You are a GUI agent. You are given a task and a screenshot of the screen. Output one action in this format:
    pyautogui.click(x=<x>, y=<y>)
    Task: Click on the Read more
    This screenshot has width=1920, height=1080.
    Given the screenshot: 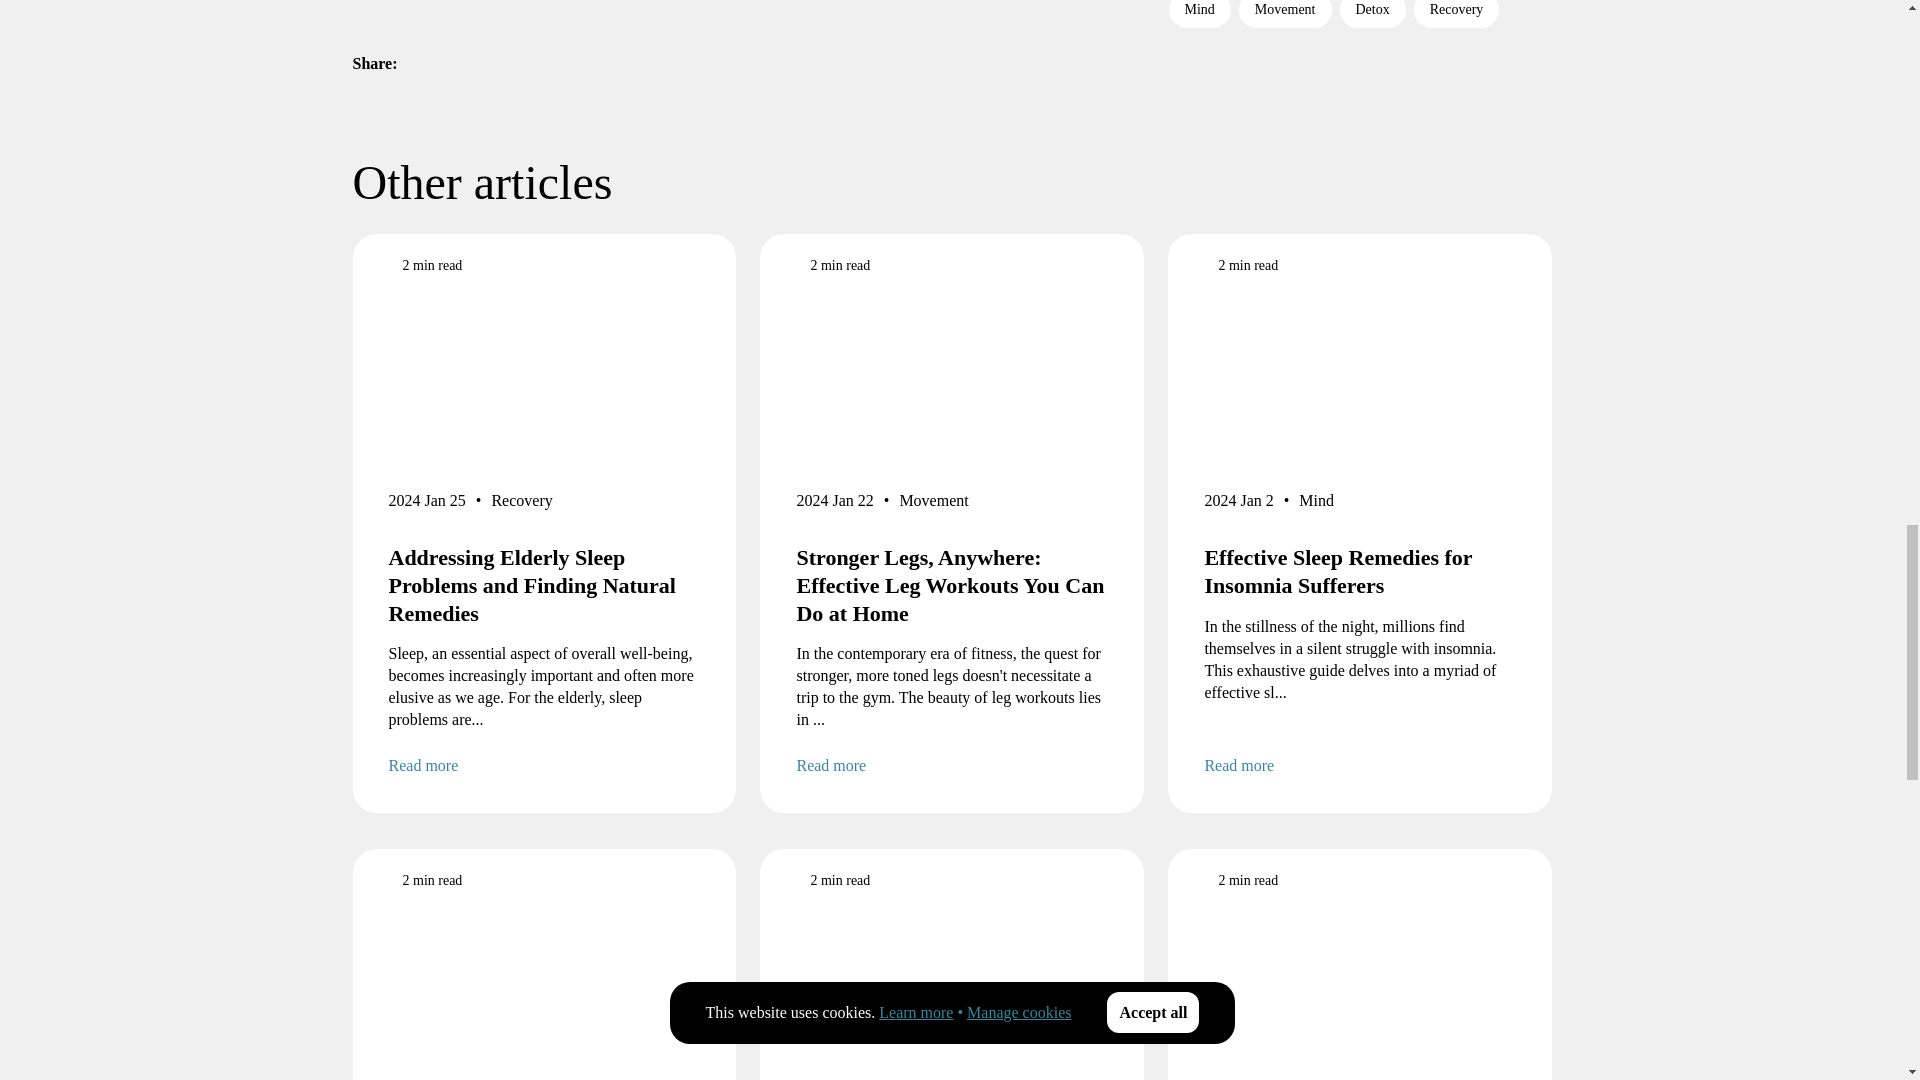 What is the action you would take?
    pyautogui.click(x=544, y=765)
    